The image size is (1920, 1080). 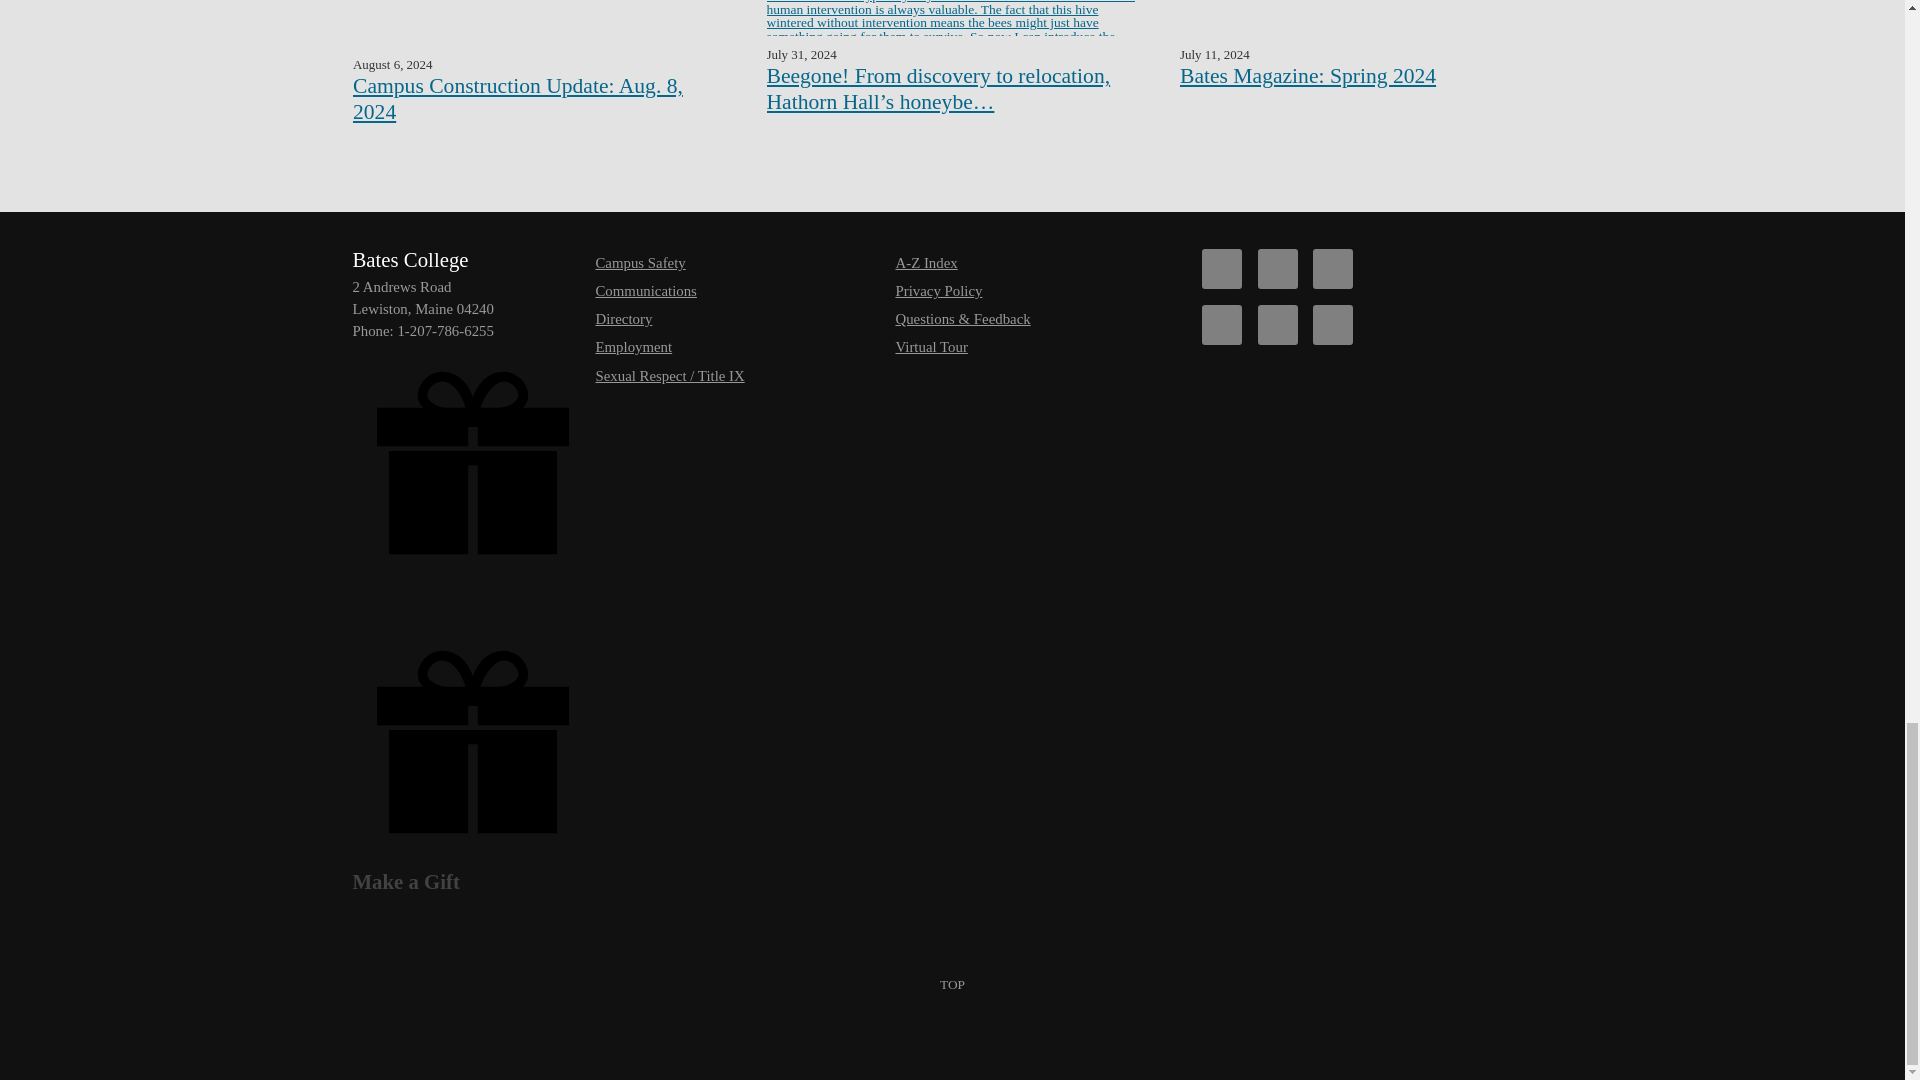 I want to click on Tiktok icon, so click(x=1333, y=269).